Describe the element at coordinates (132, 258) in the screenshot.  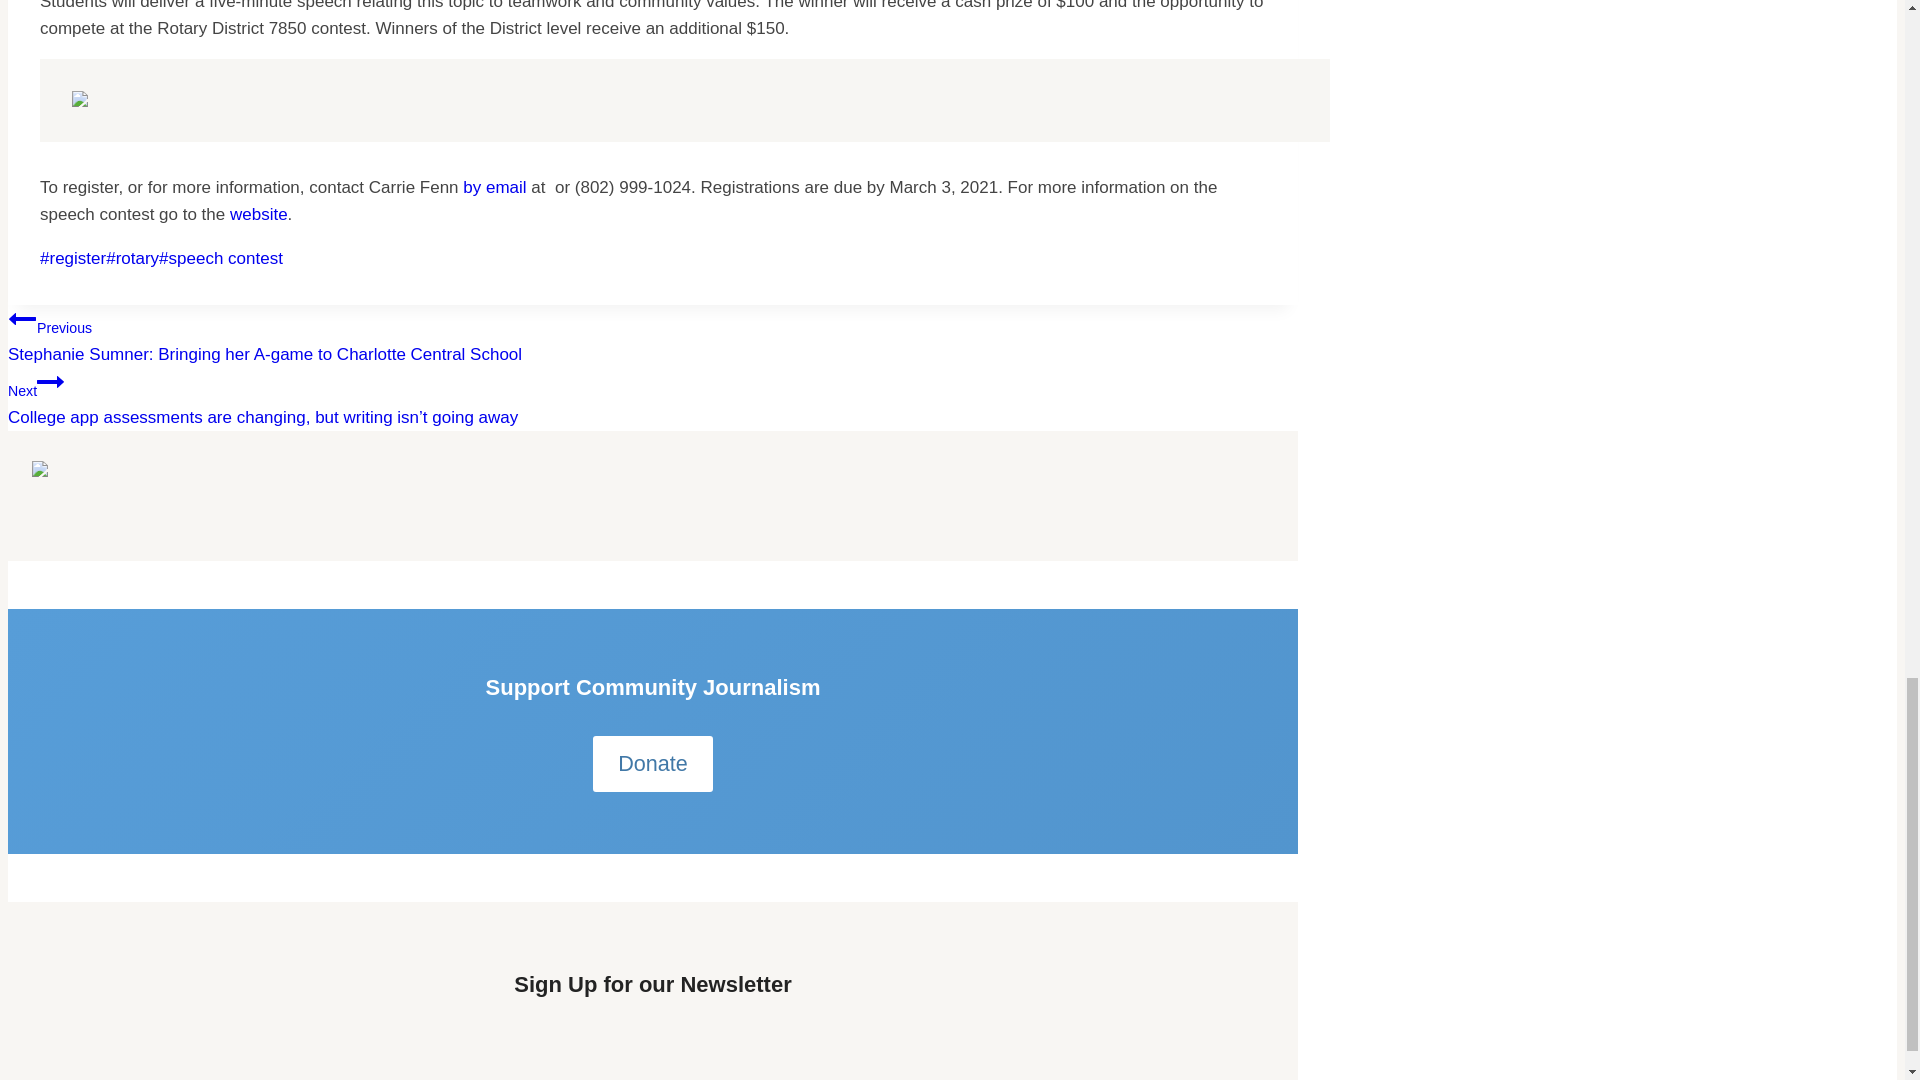
I see `rotary` at that location.